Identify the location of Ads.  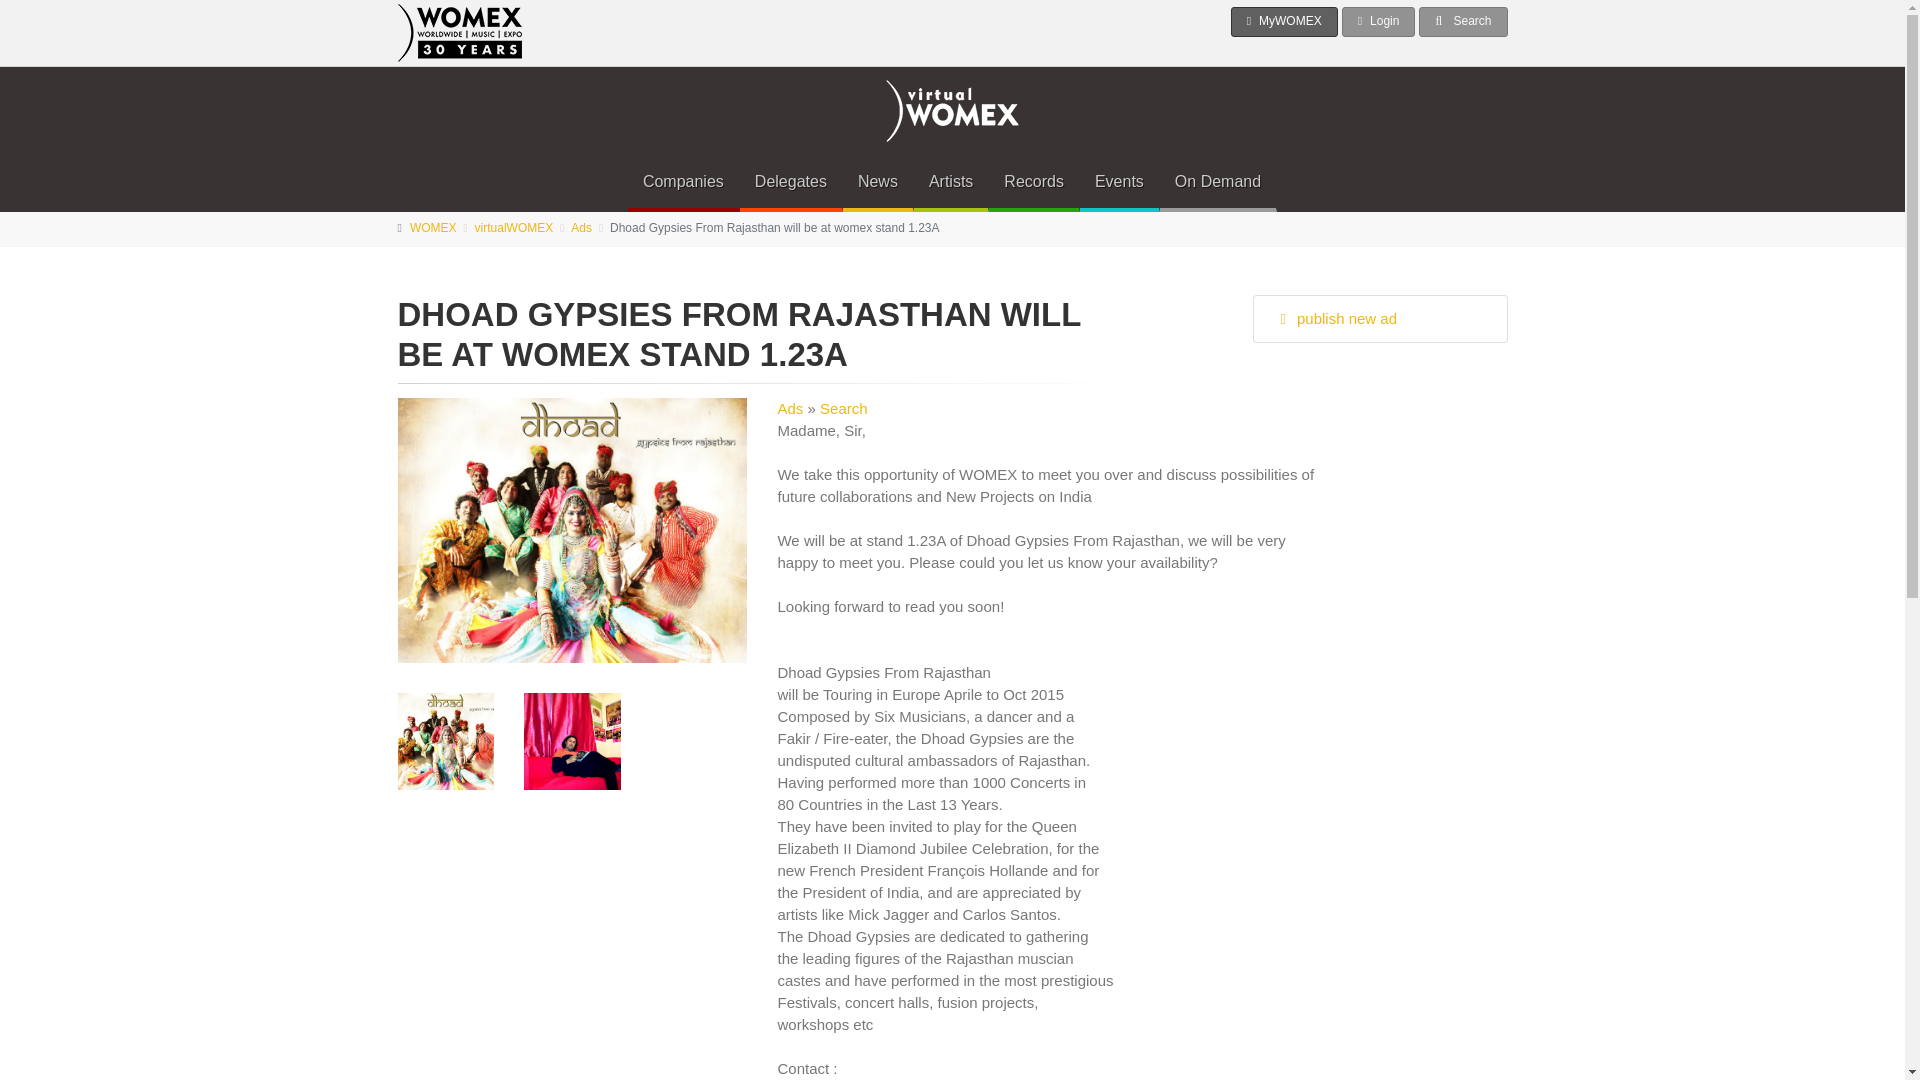
(580, 228).